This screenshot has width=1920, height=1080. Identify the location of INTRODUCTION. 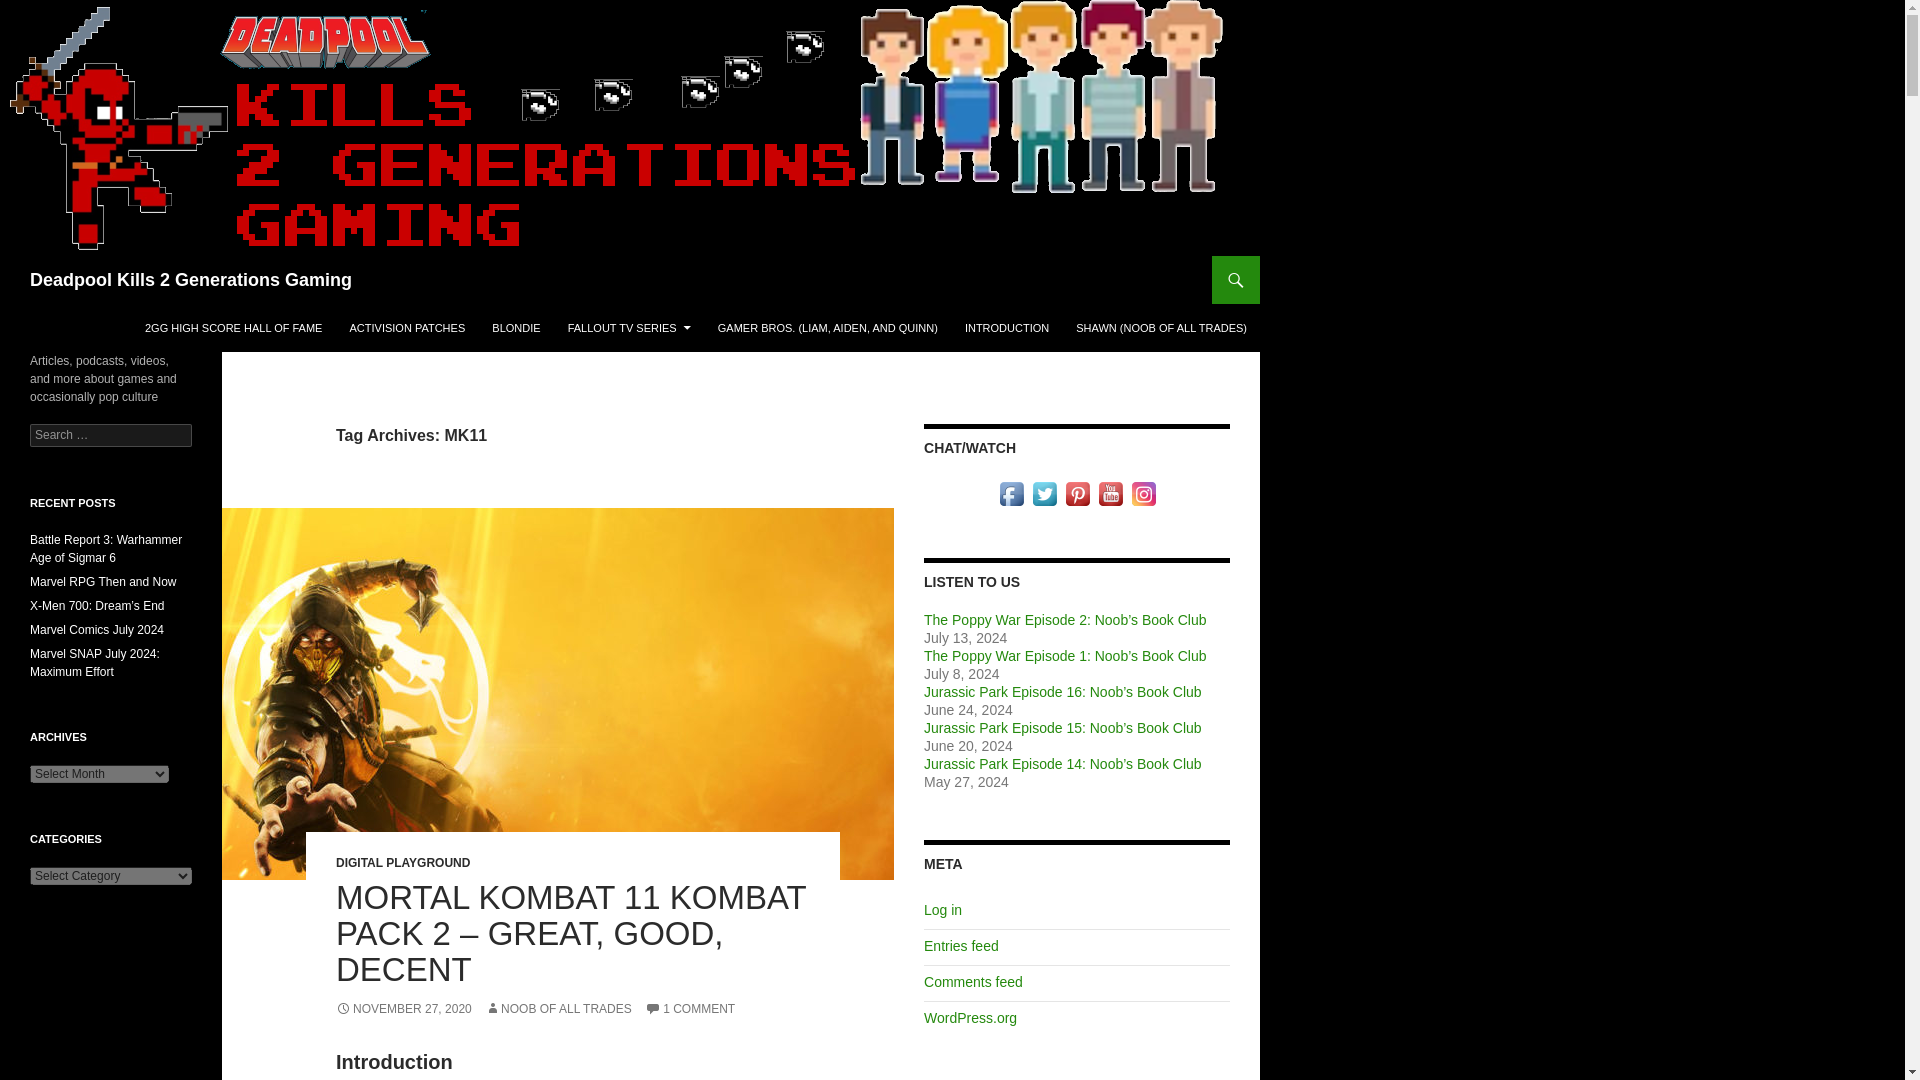
(1006, 328).